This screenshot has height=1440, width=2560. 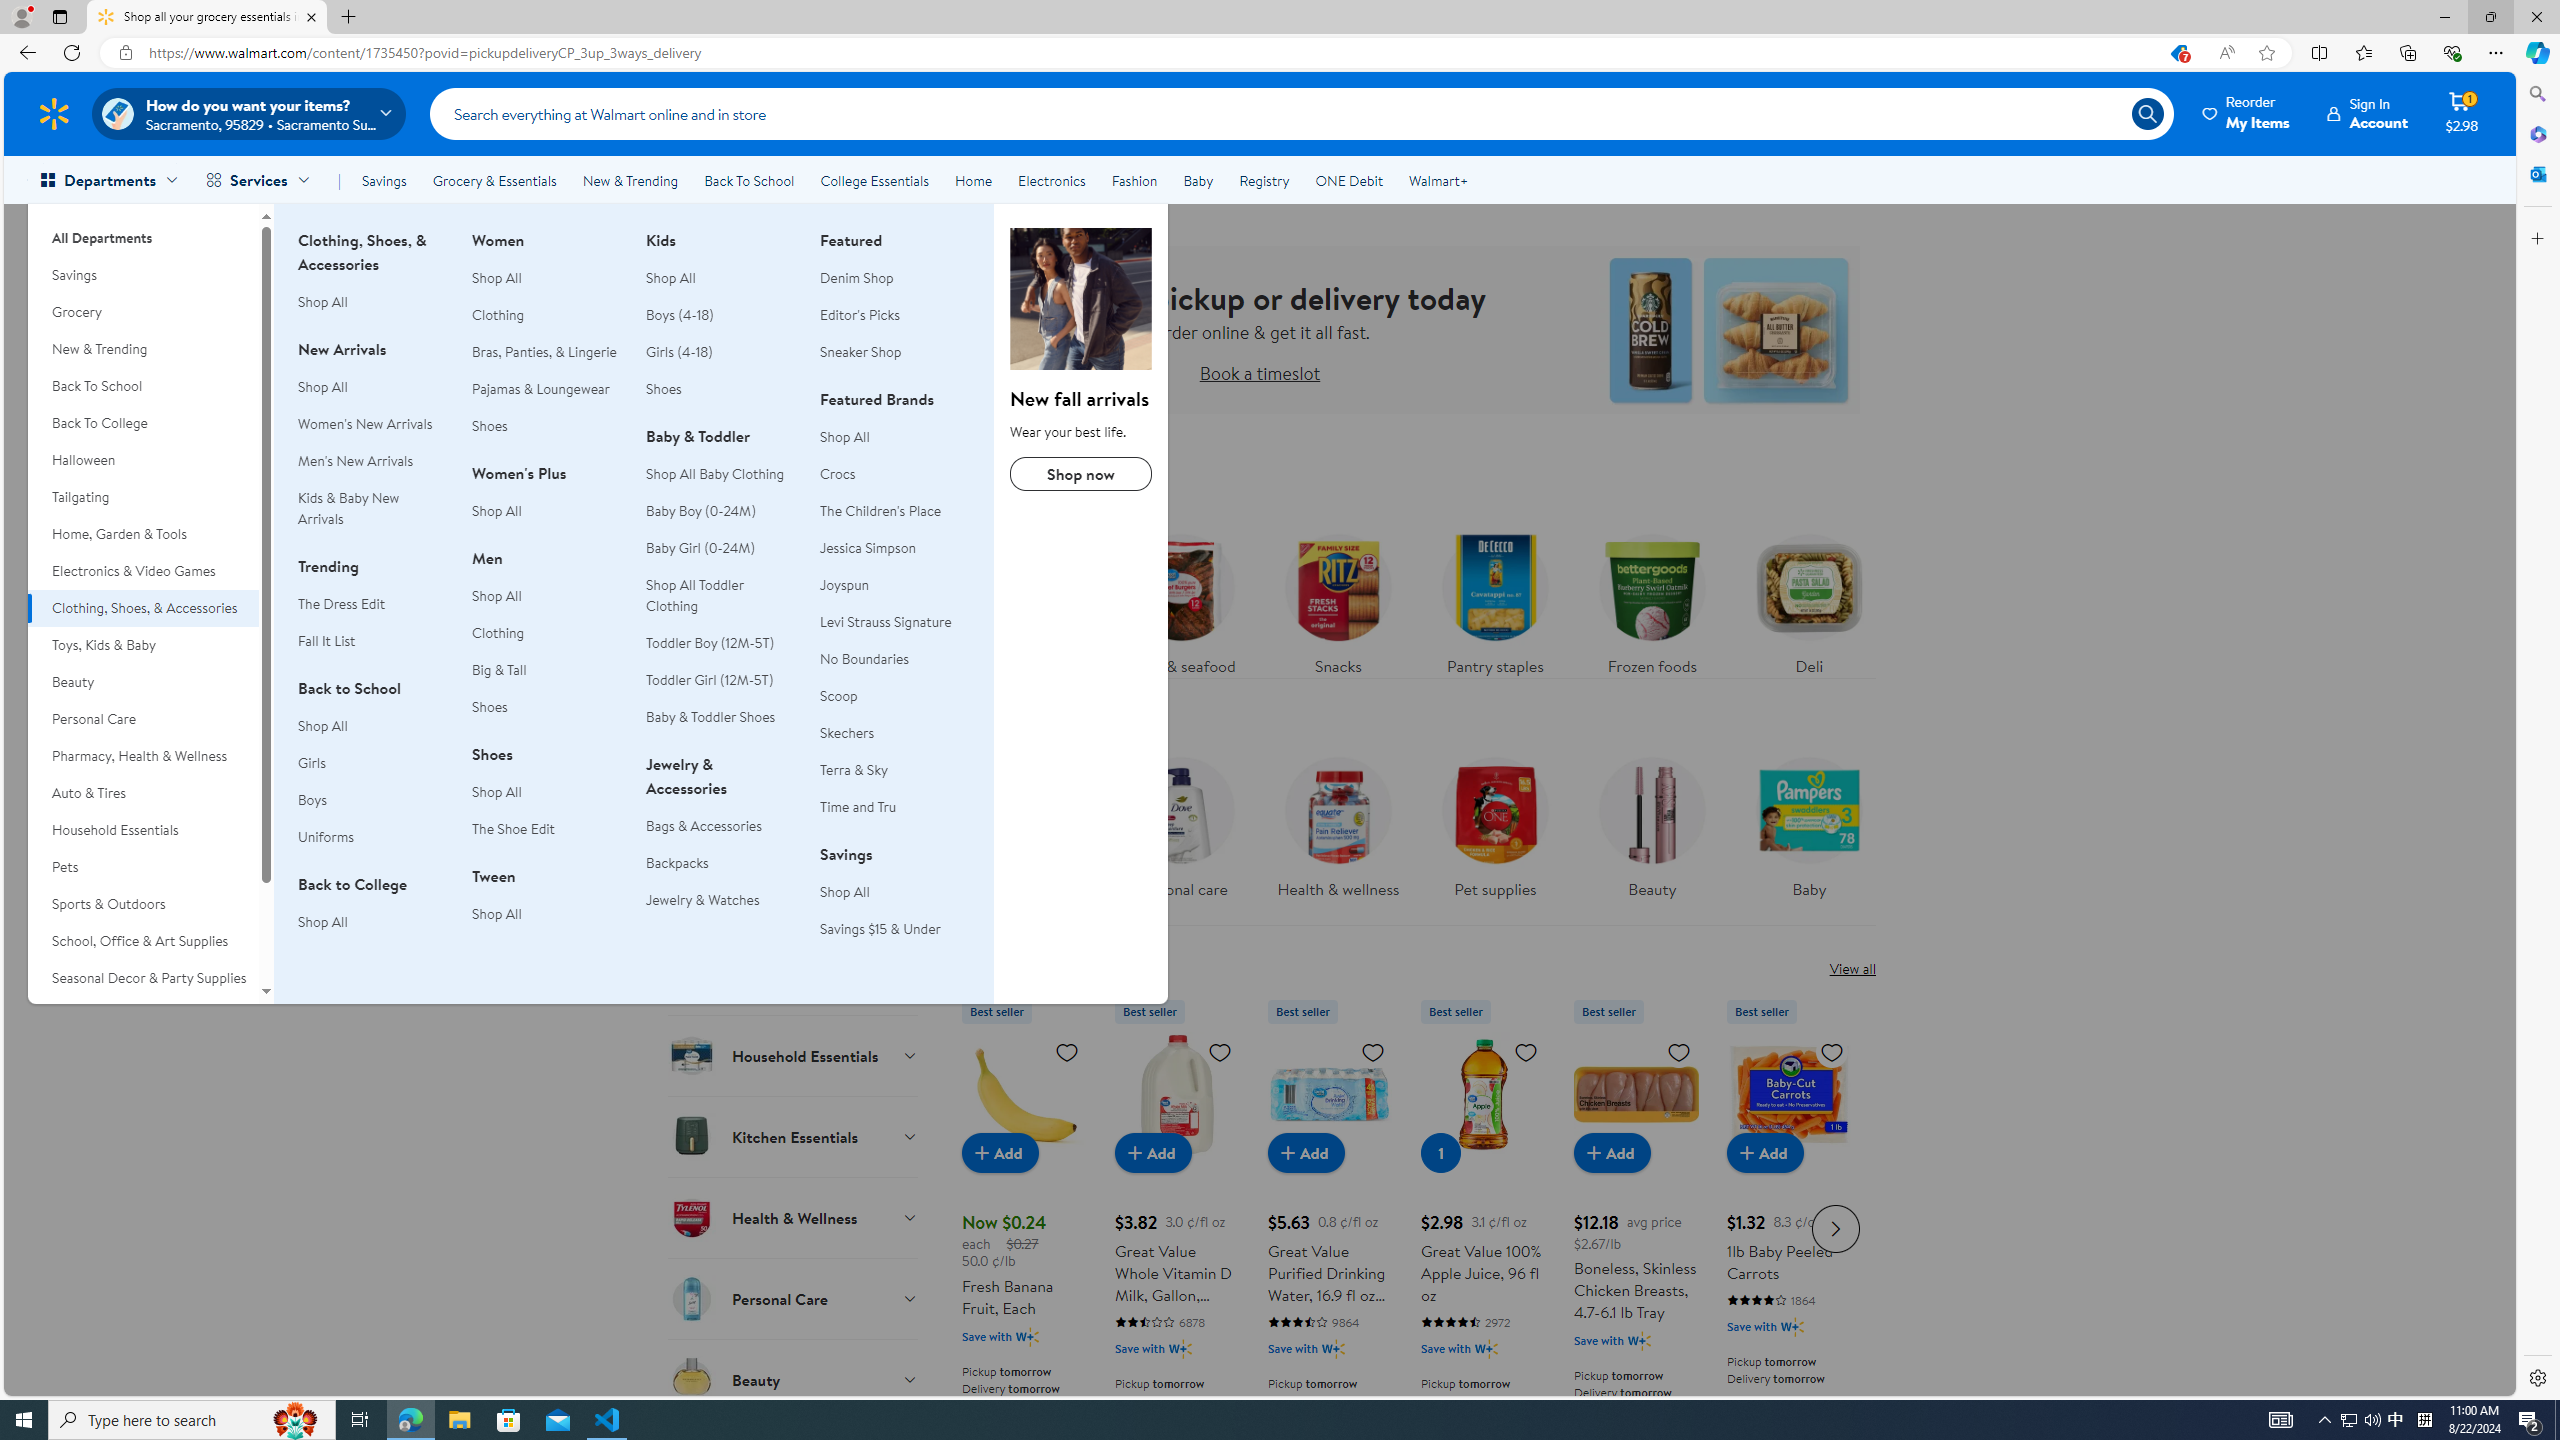 What do you see at coordinates (844, 891) in the screenshot?
I see `Shop All` at bounding box center [844, 891].